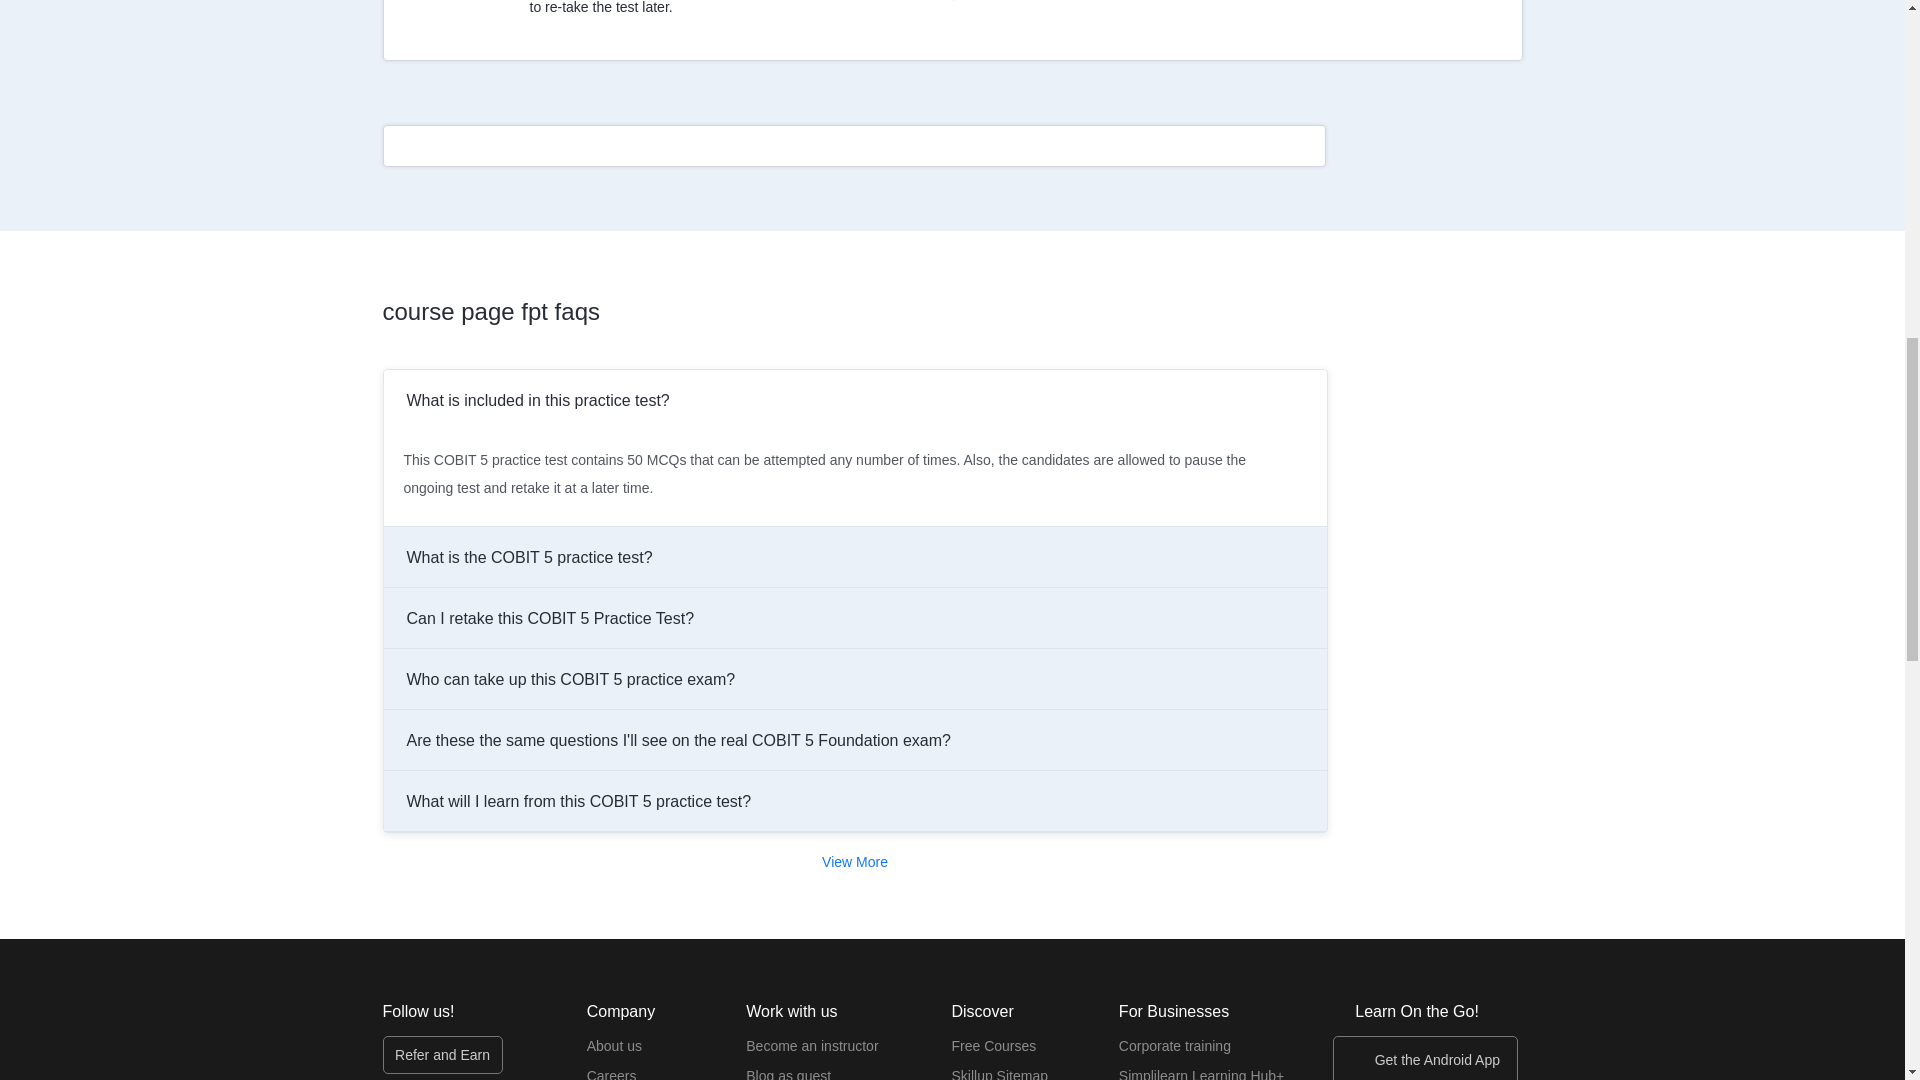 The image size is (1920, 1080). What do you see at coordinates (855, 618) in the screenshot?
I see `can i retake this cobit 5 practice test?` at bounding box center [855, 618].